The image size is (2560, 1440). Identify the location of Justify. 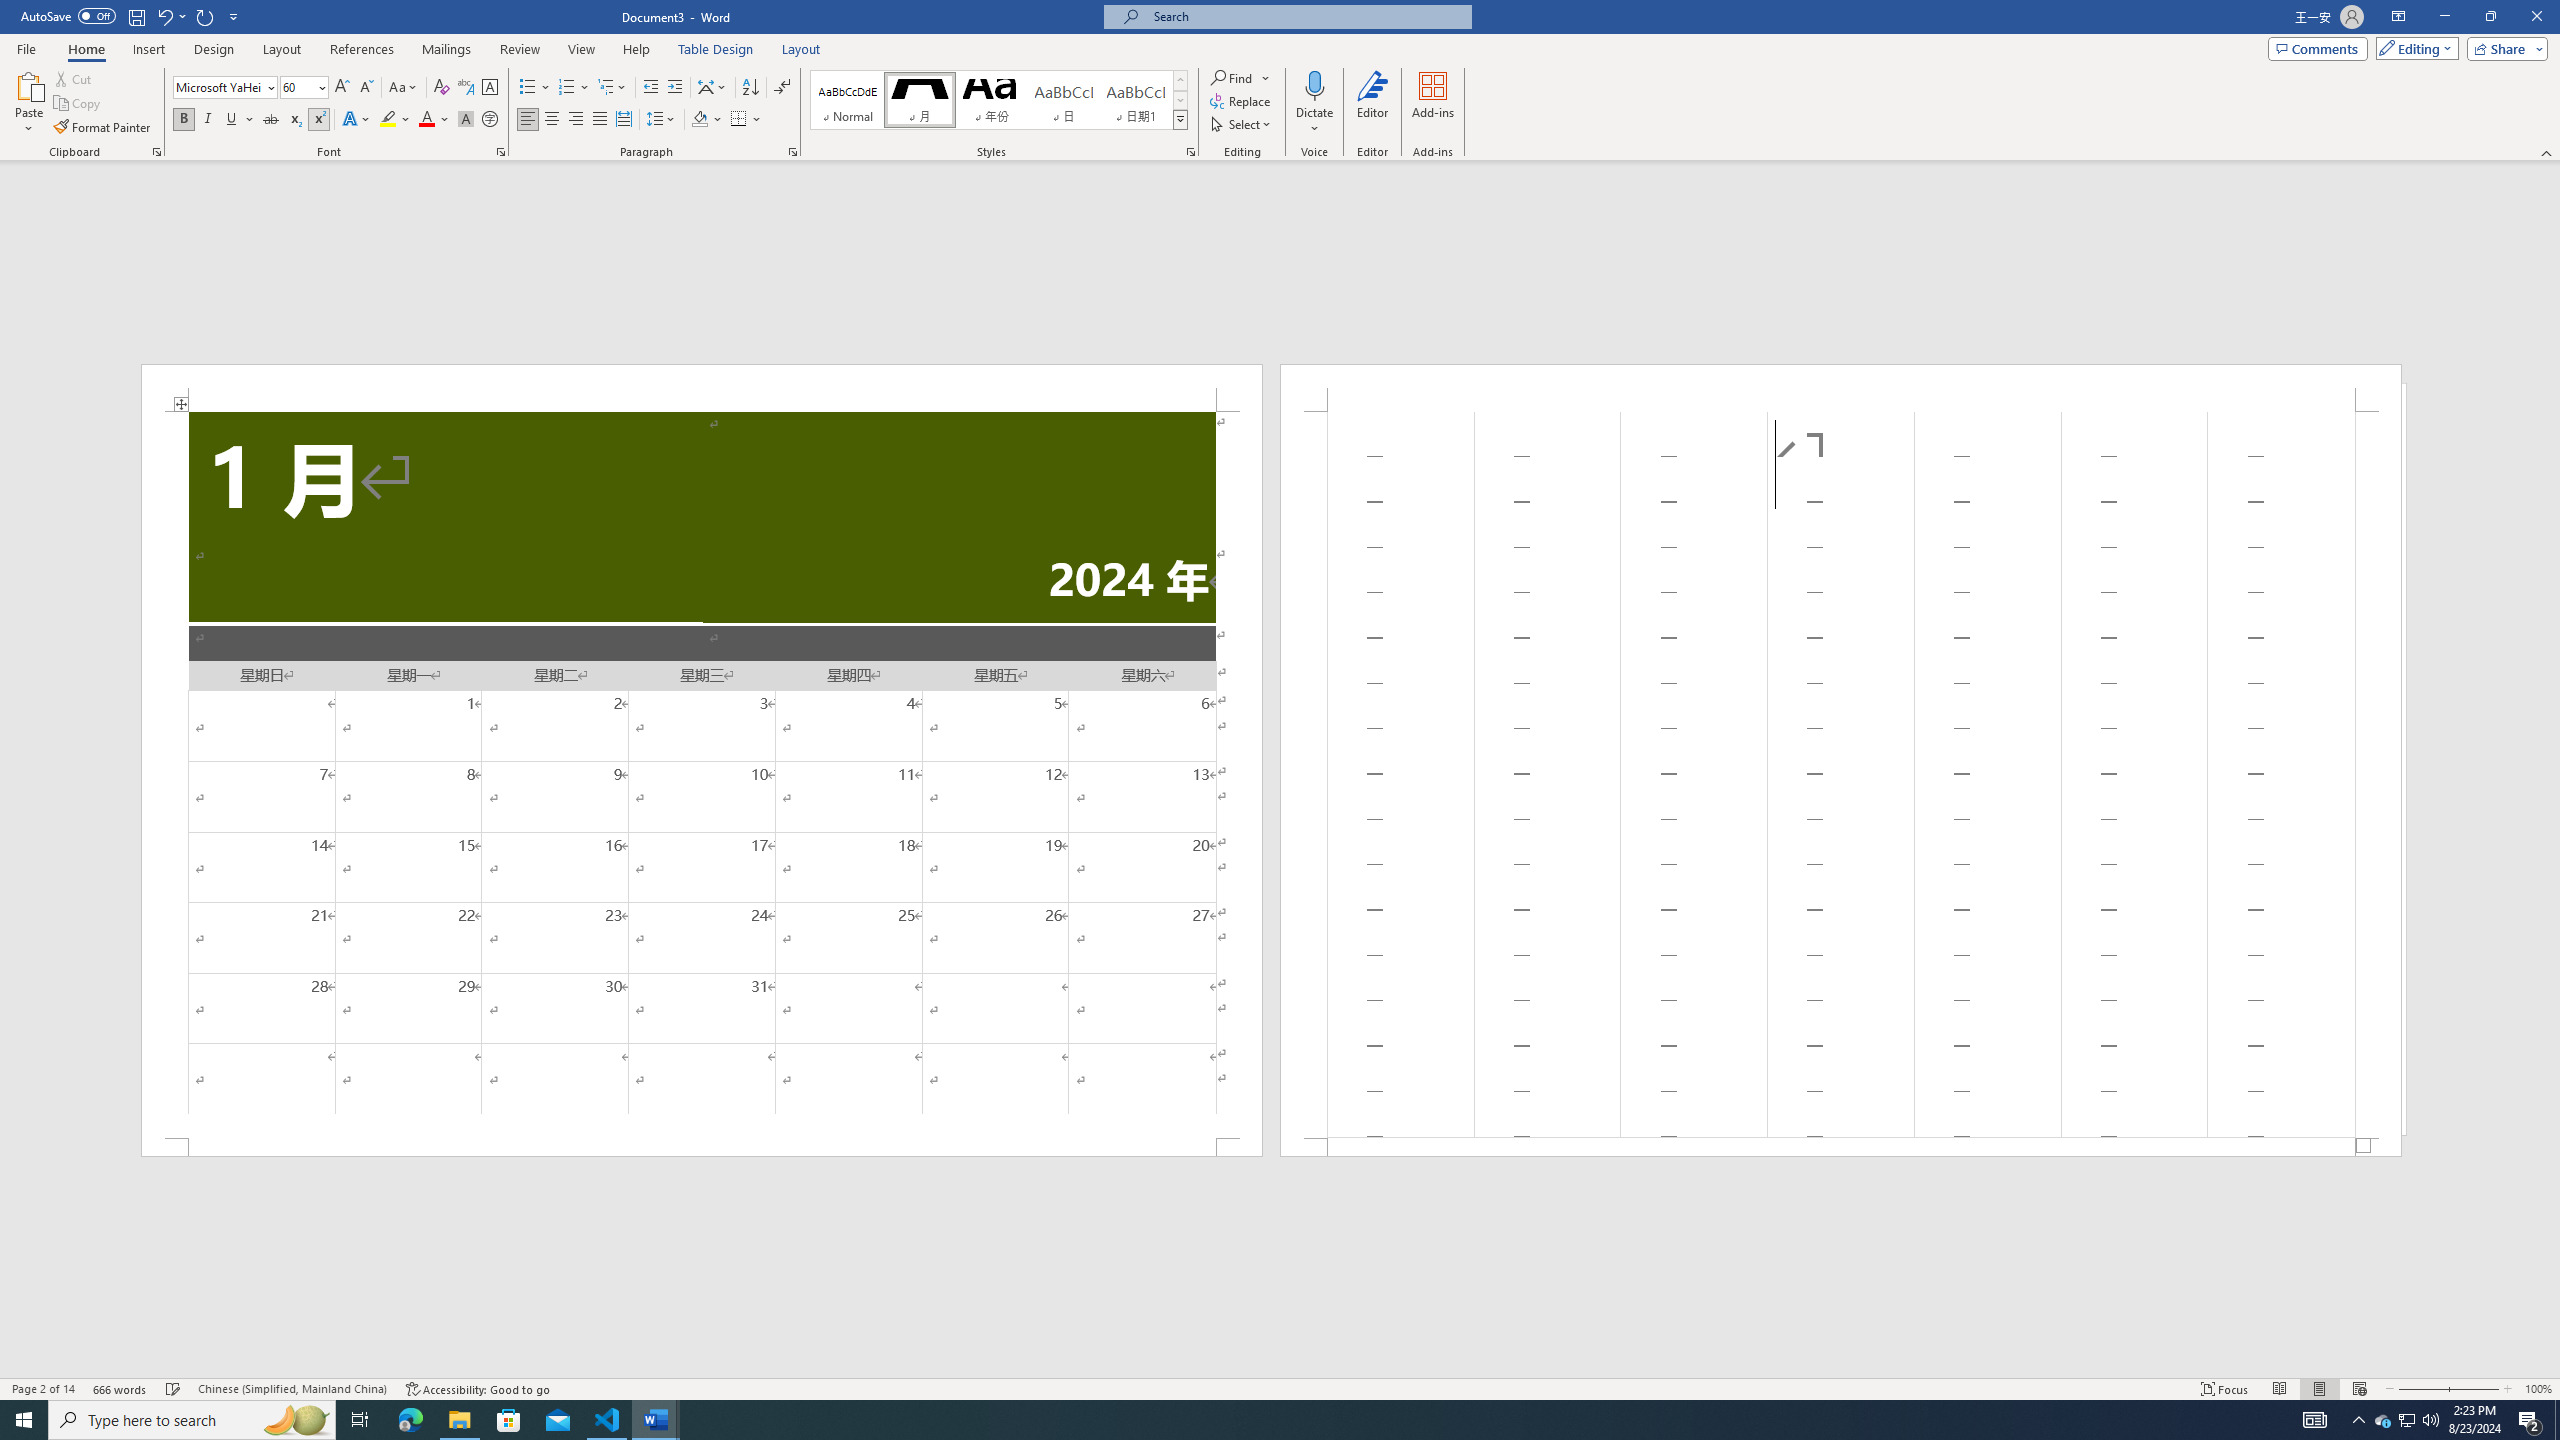
(600, 120).